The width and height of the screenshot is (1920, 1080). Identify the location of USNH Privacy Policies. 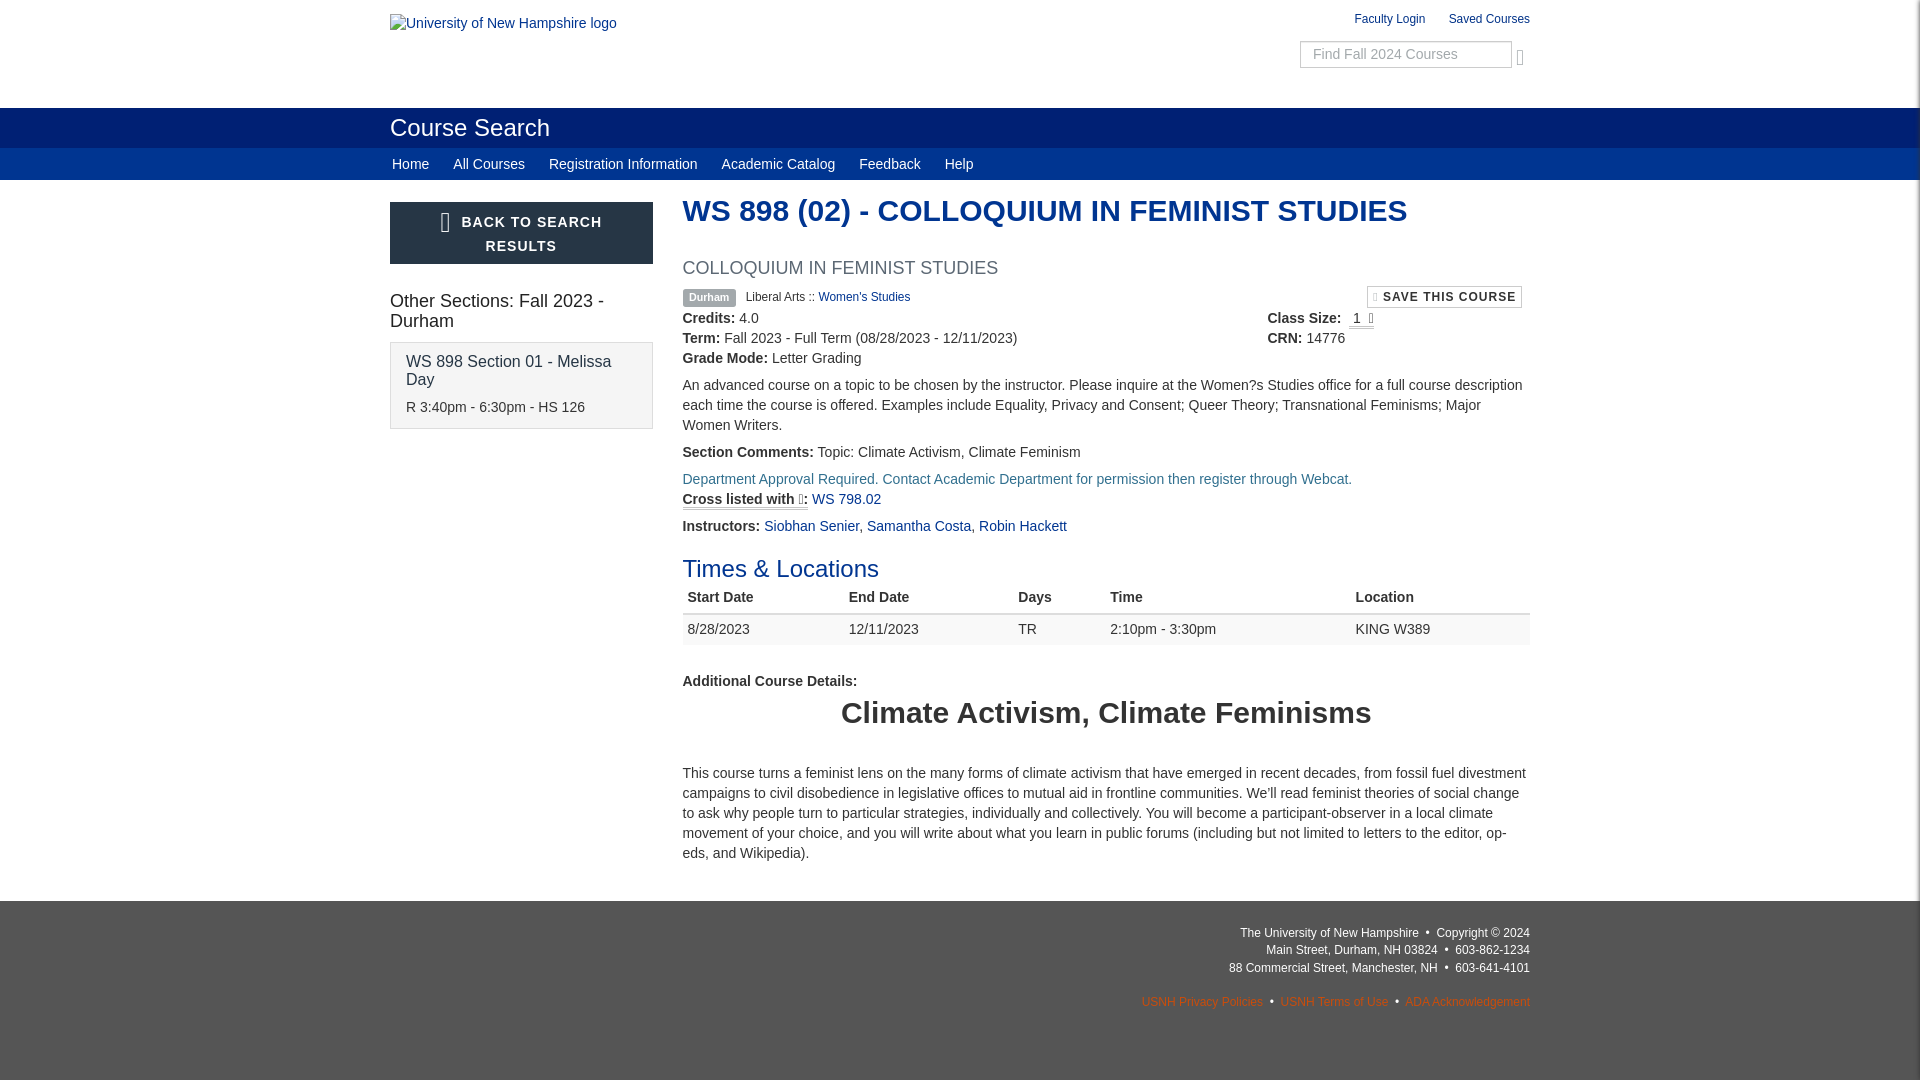
(1202, 1001).